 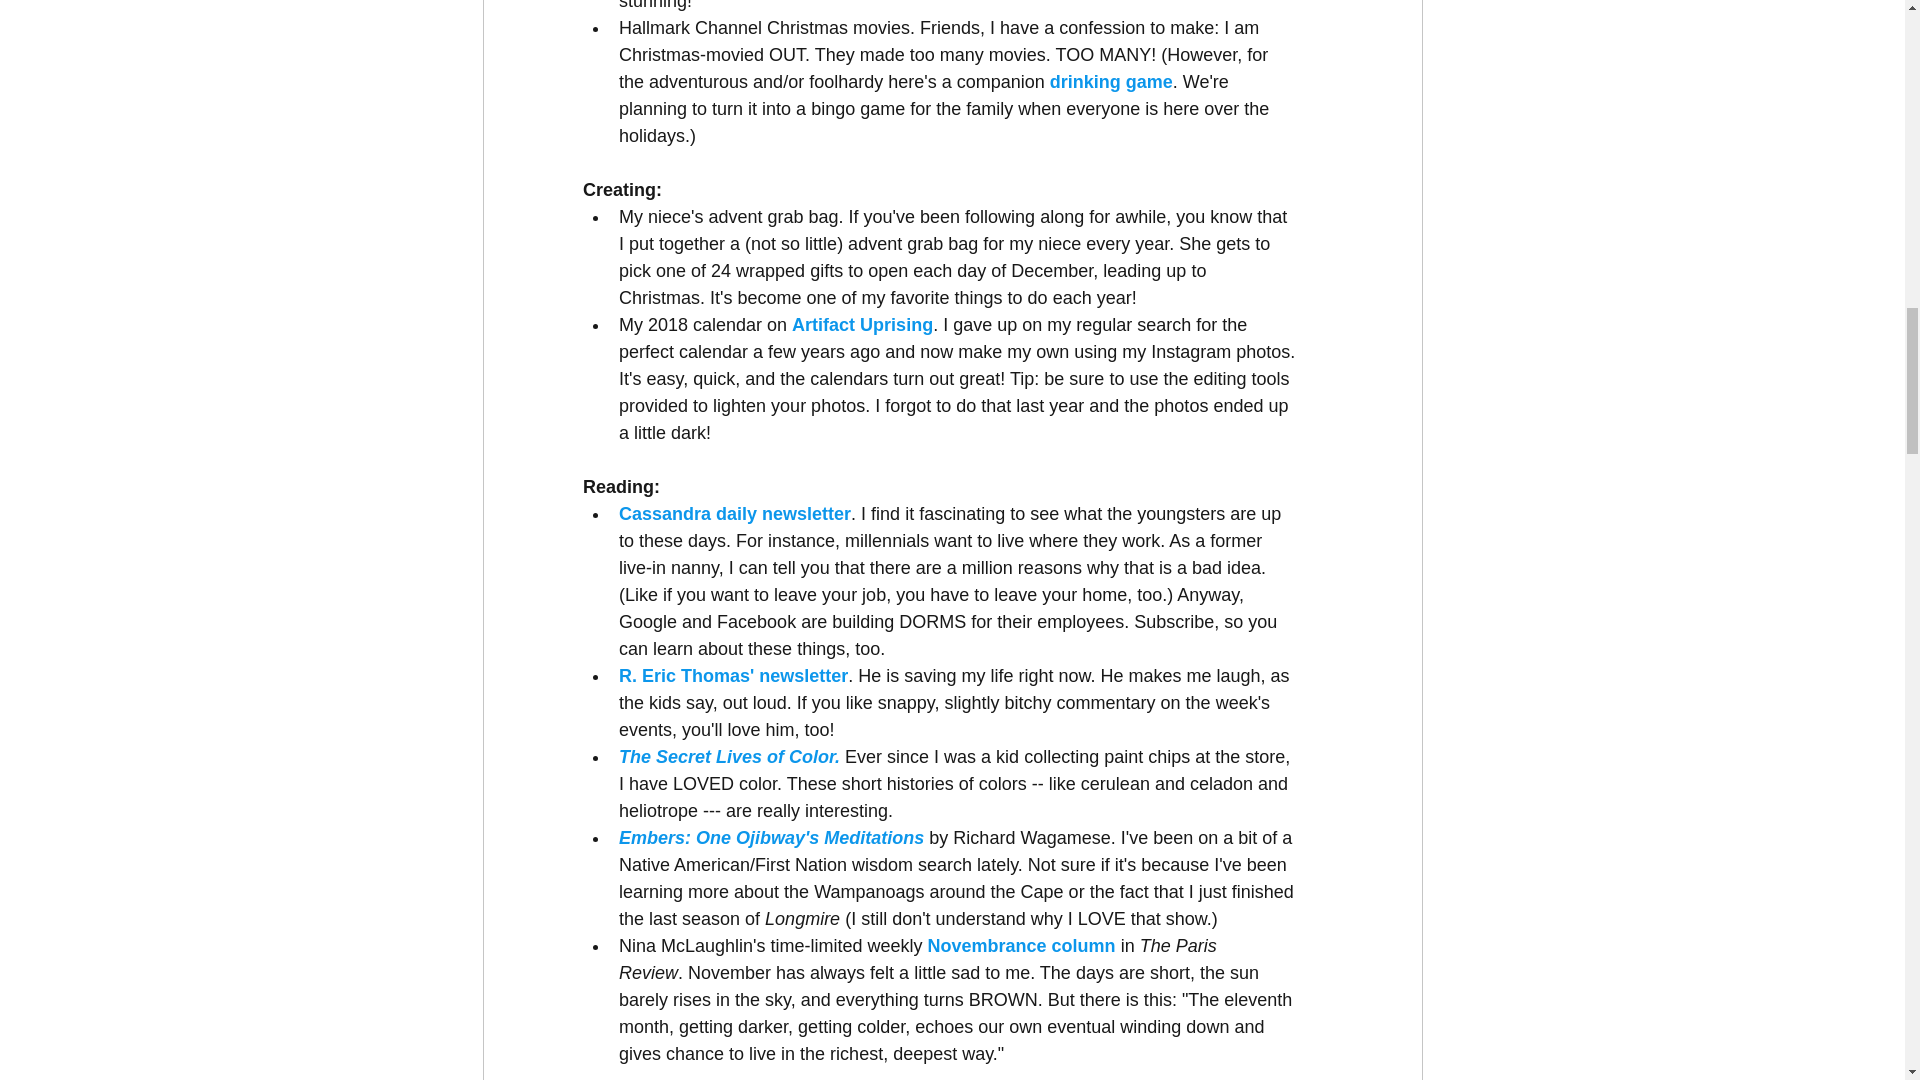 I want to click on Cassandra daily newsletter, so click(x=734, y=514).